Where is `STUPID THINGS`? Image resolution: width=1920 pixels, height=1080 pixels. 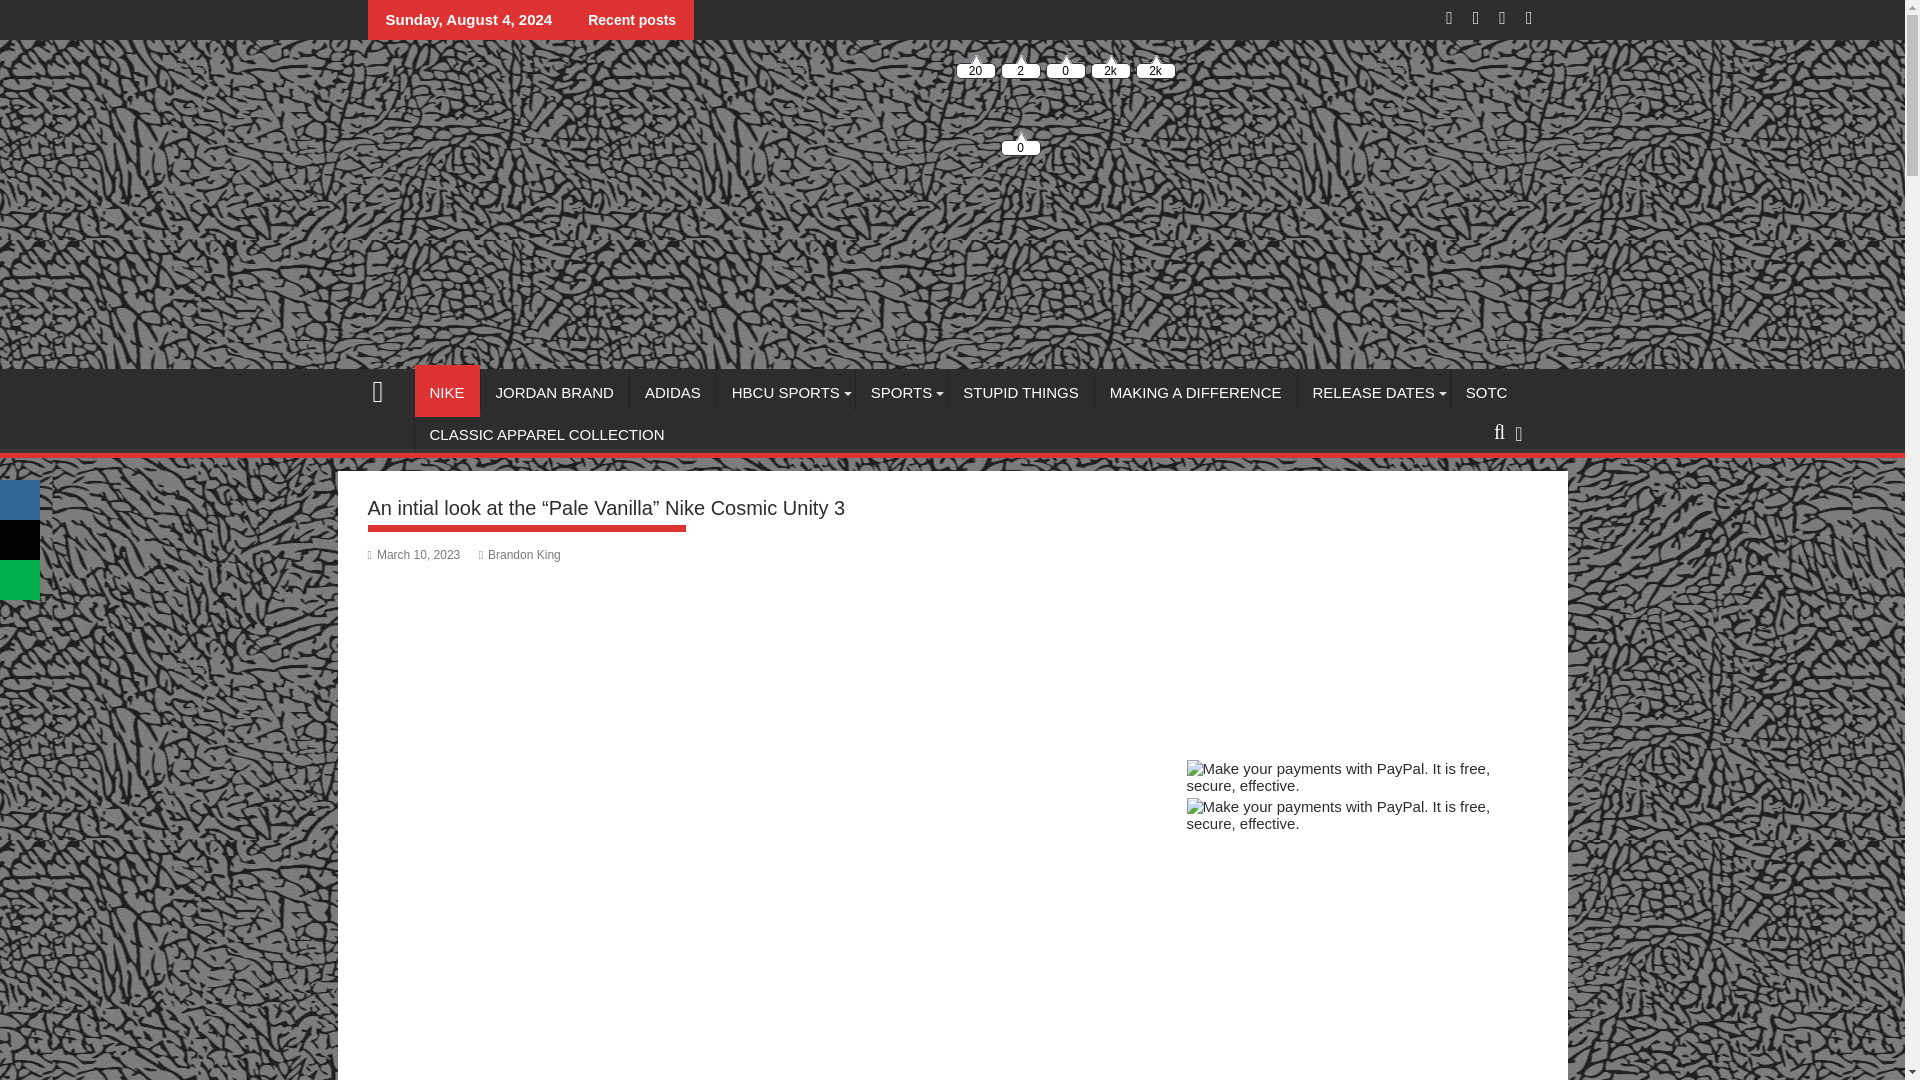 STUPID THINGS is located at coordinates (1021, 392).